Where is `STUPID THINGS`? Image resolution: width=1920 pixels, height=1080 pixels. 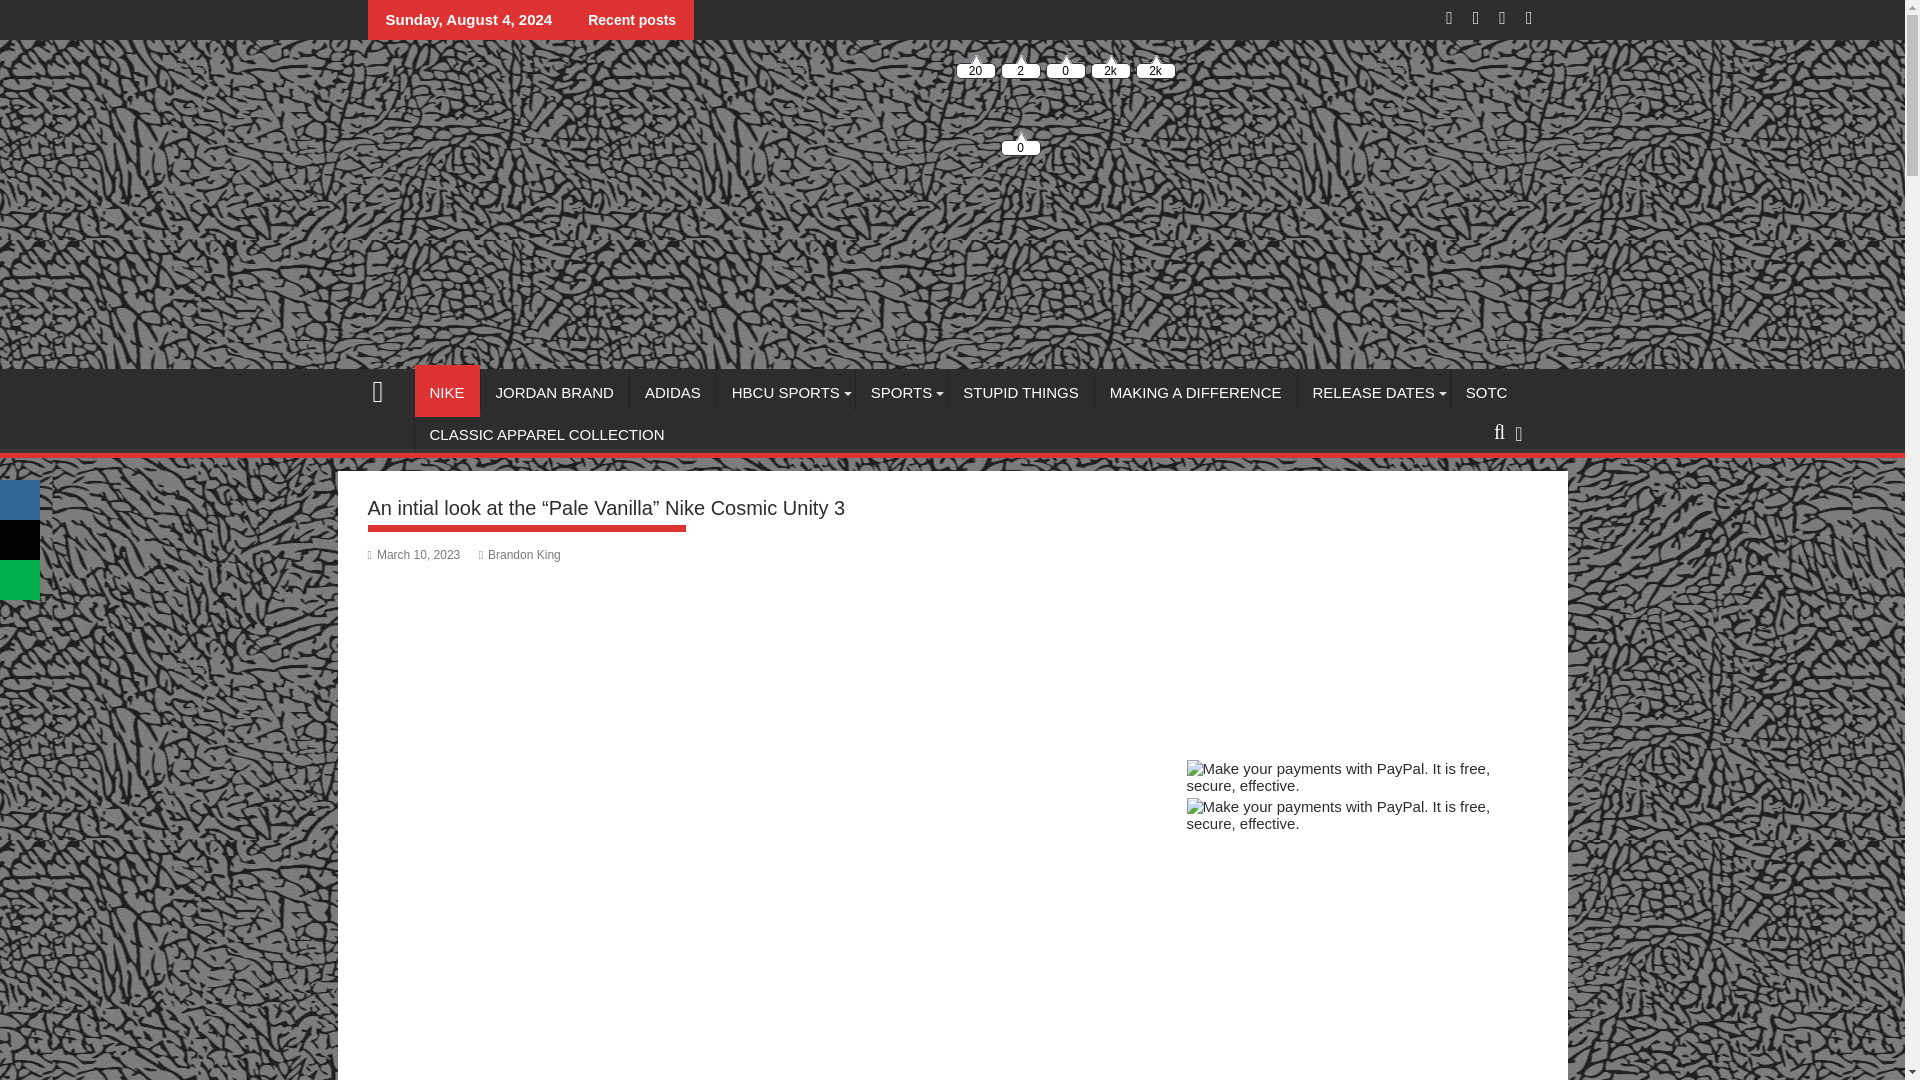 STUPID THINGS is located at coordinates (1021, 392).